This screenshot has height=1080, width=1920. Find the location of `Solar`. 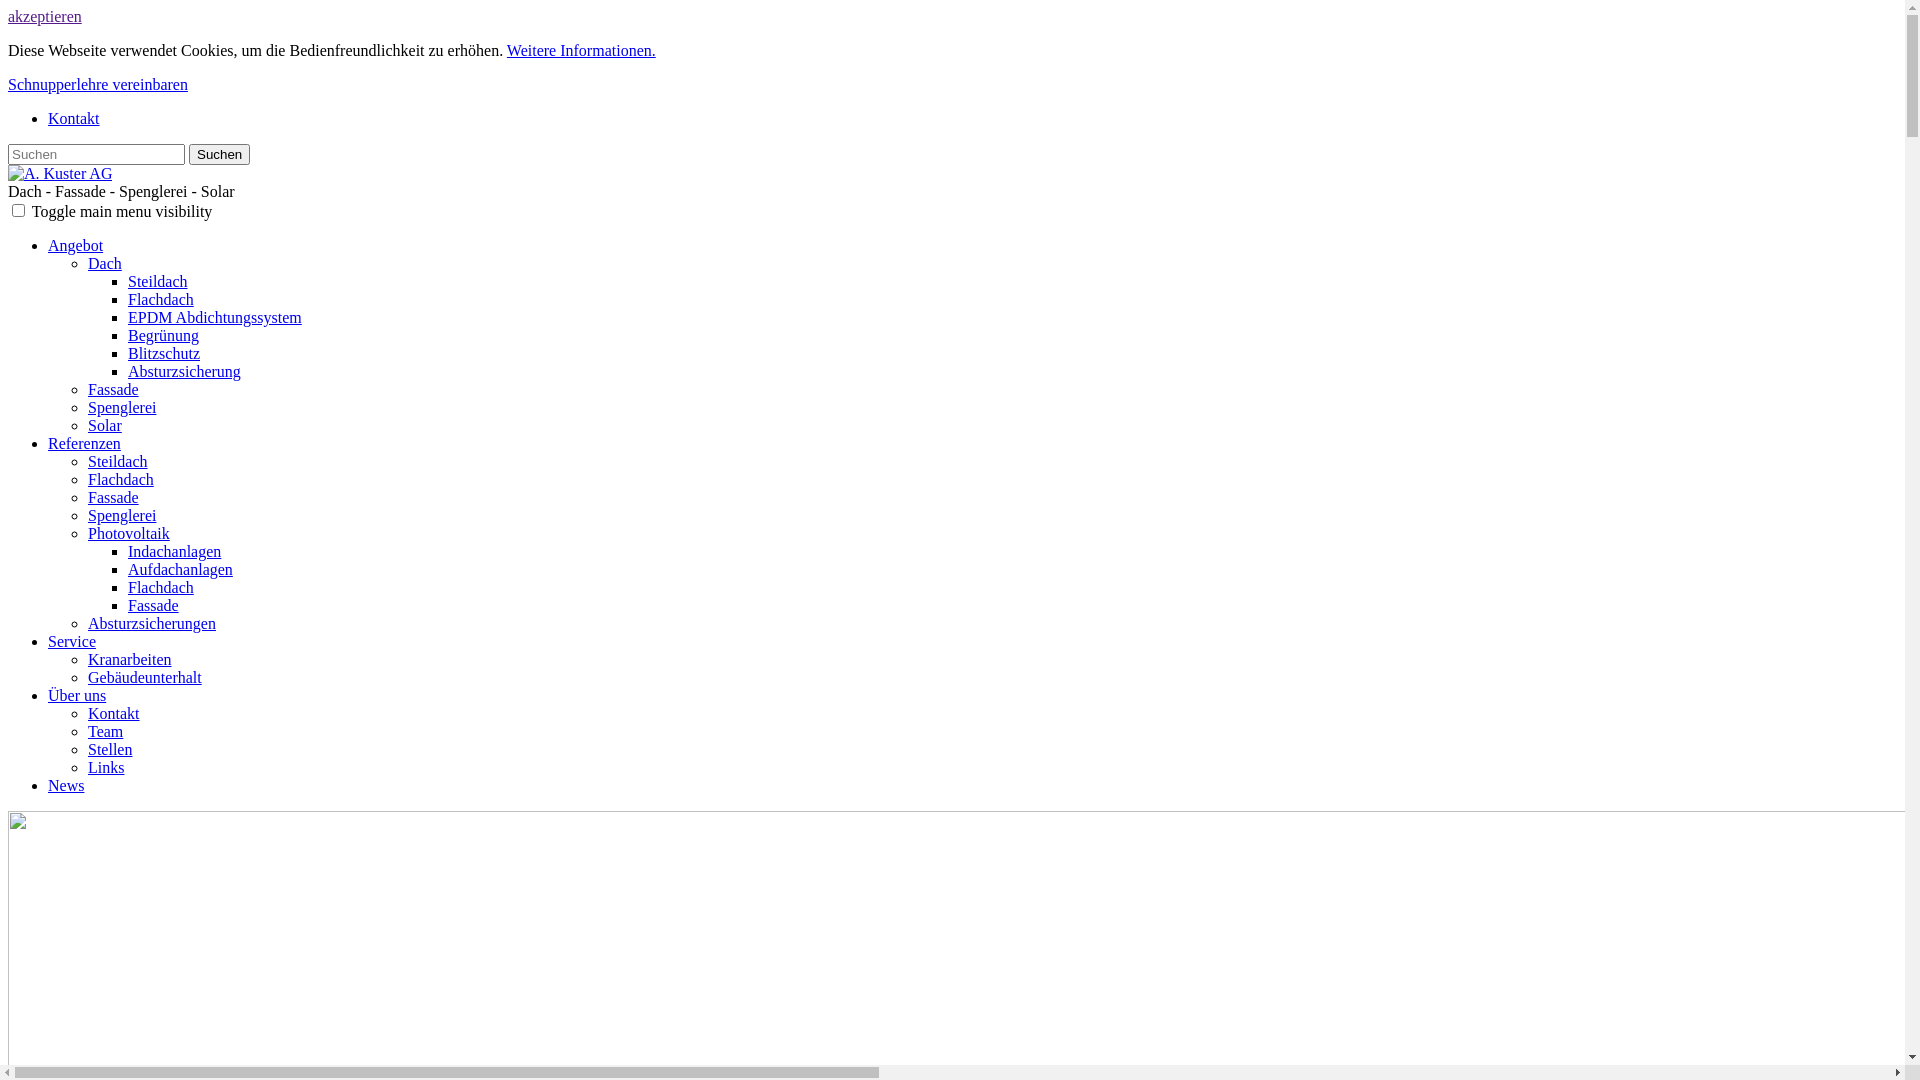

Solar is located at coordinates (105, 426).